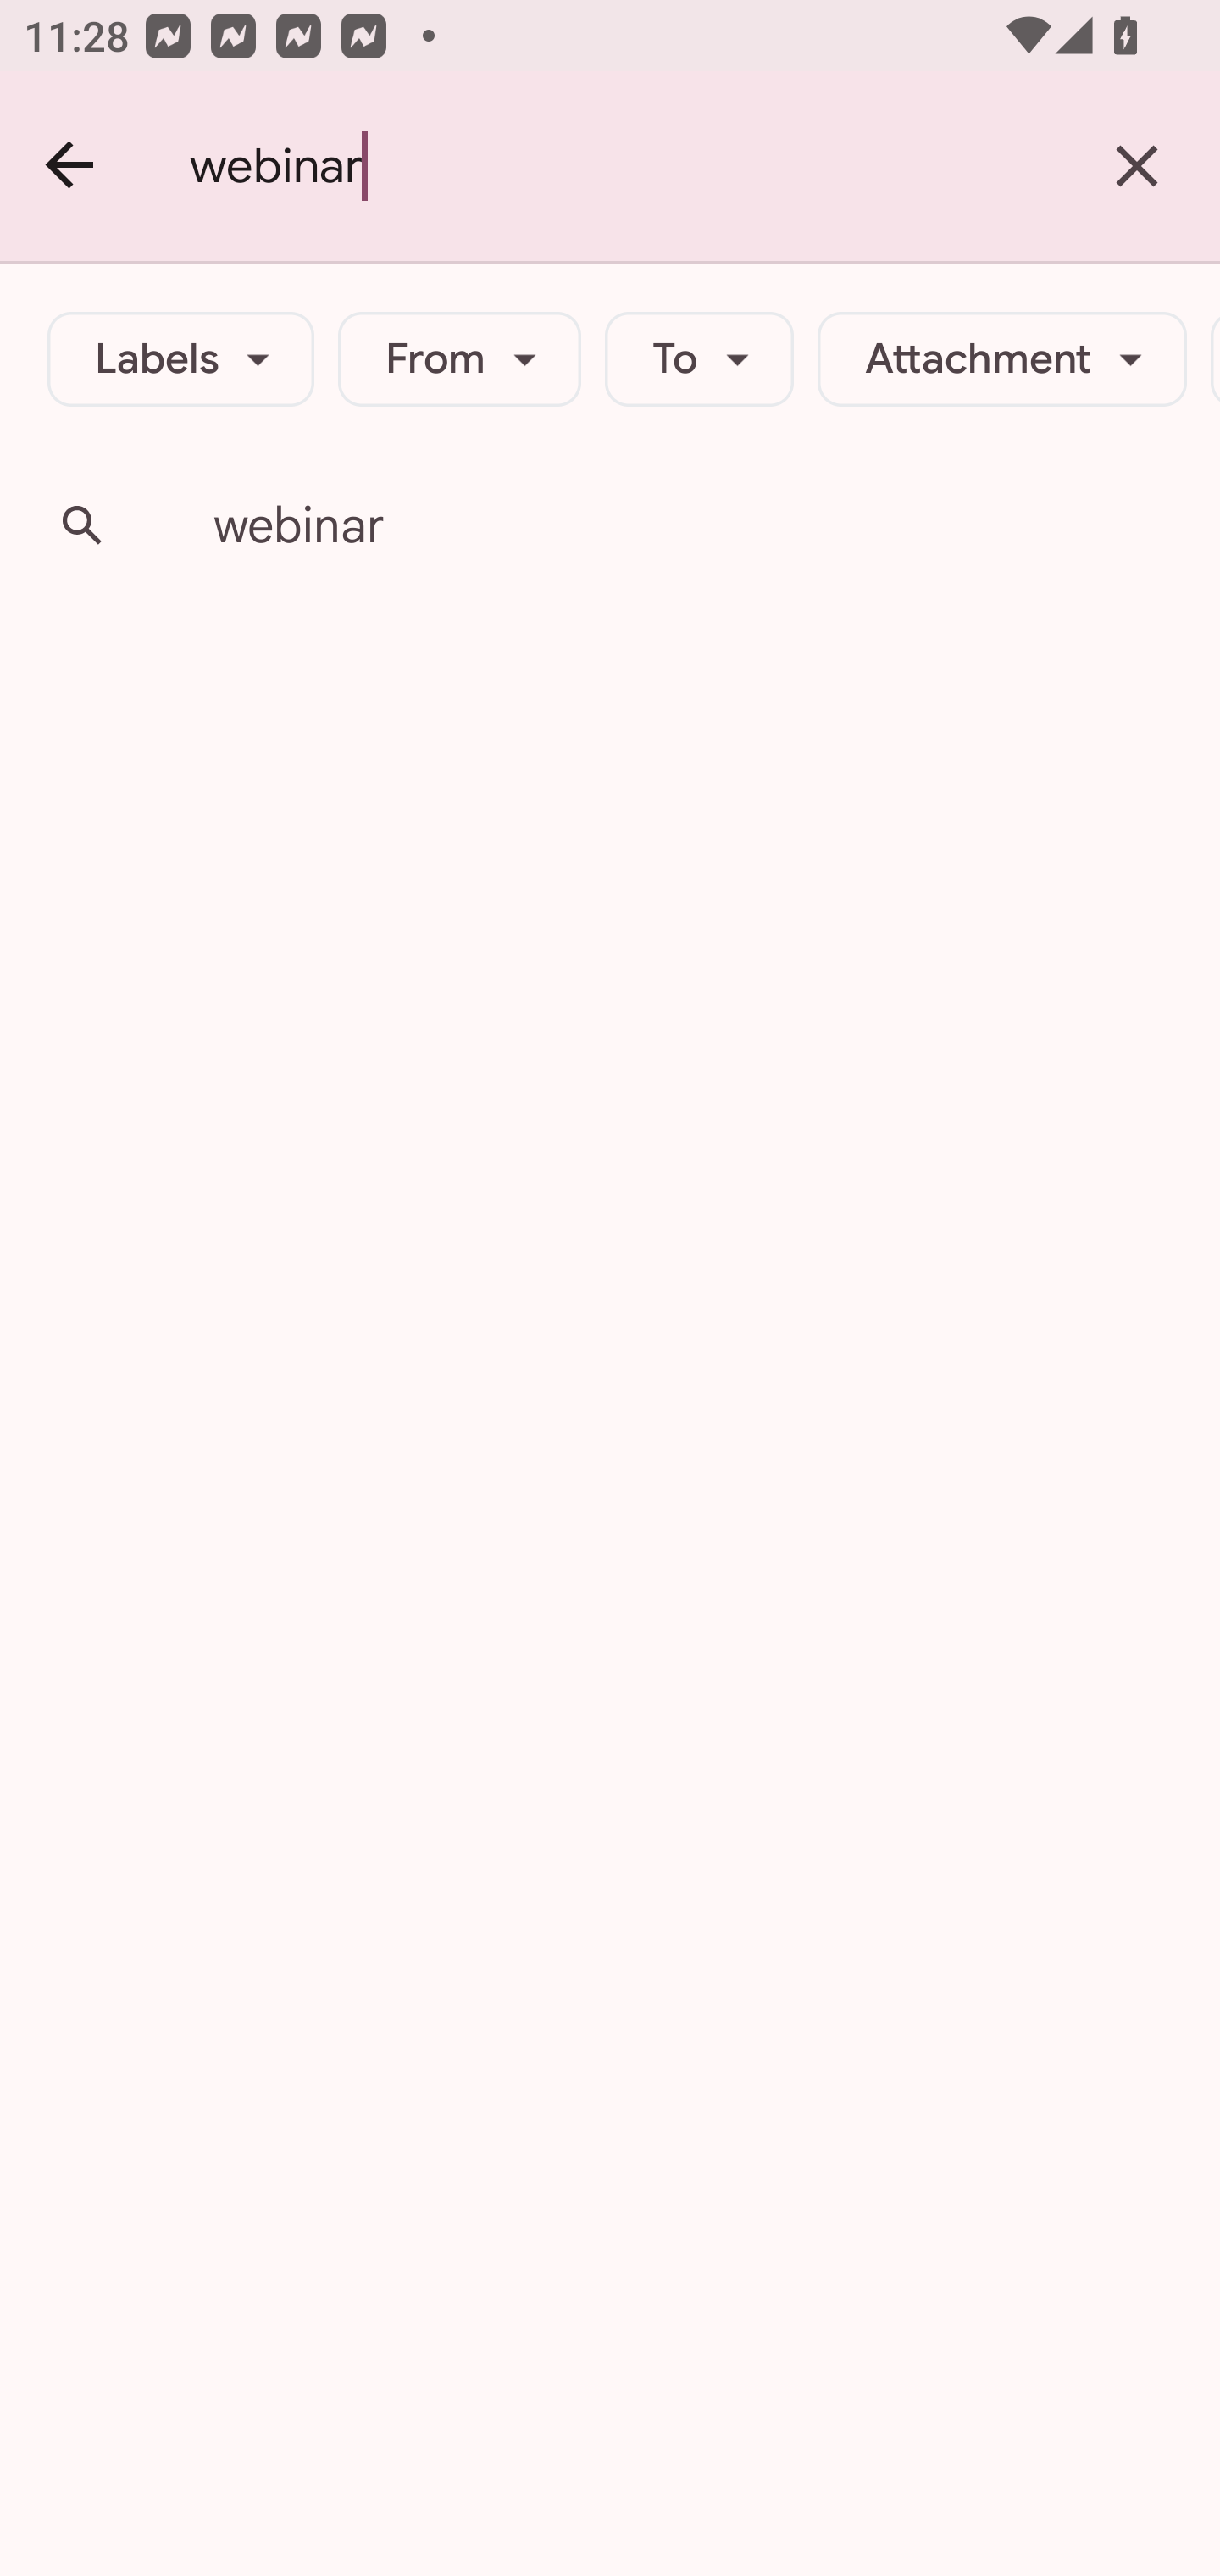 The image size is (1220, 2576). What do you see at coordinates (1001, 359) in the screenshot?
I see `Attachment` at bounding box center [1001, 359].